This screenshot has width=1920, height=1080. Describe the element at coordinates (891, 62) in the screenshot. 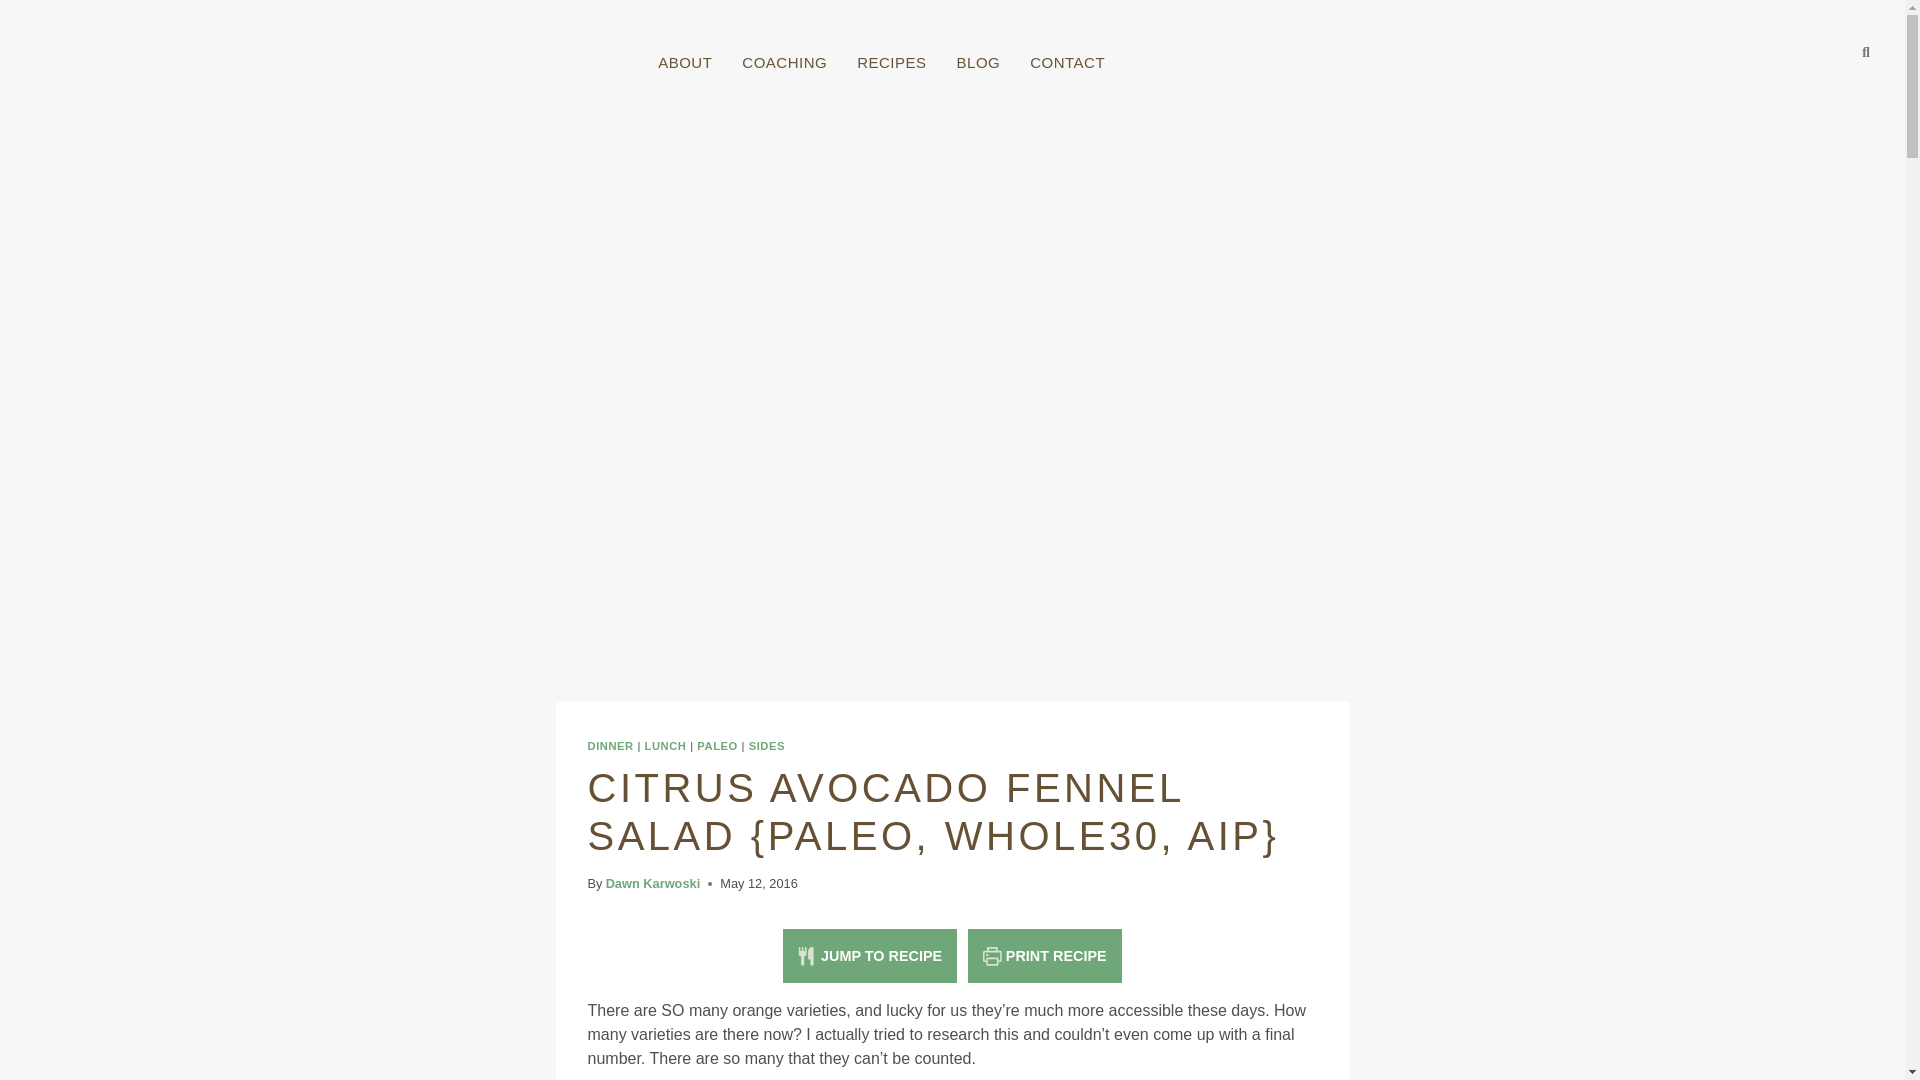

I see `RECIPES` at that location.